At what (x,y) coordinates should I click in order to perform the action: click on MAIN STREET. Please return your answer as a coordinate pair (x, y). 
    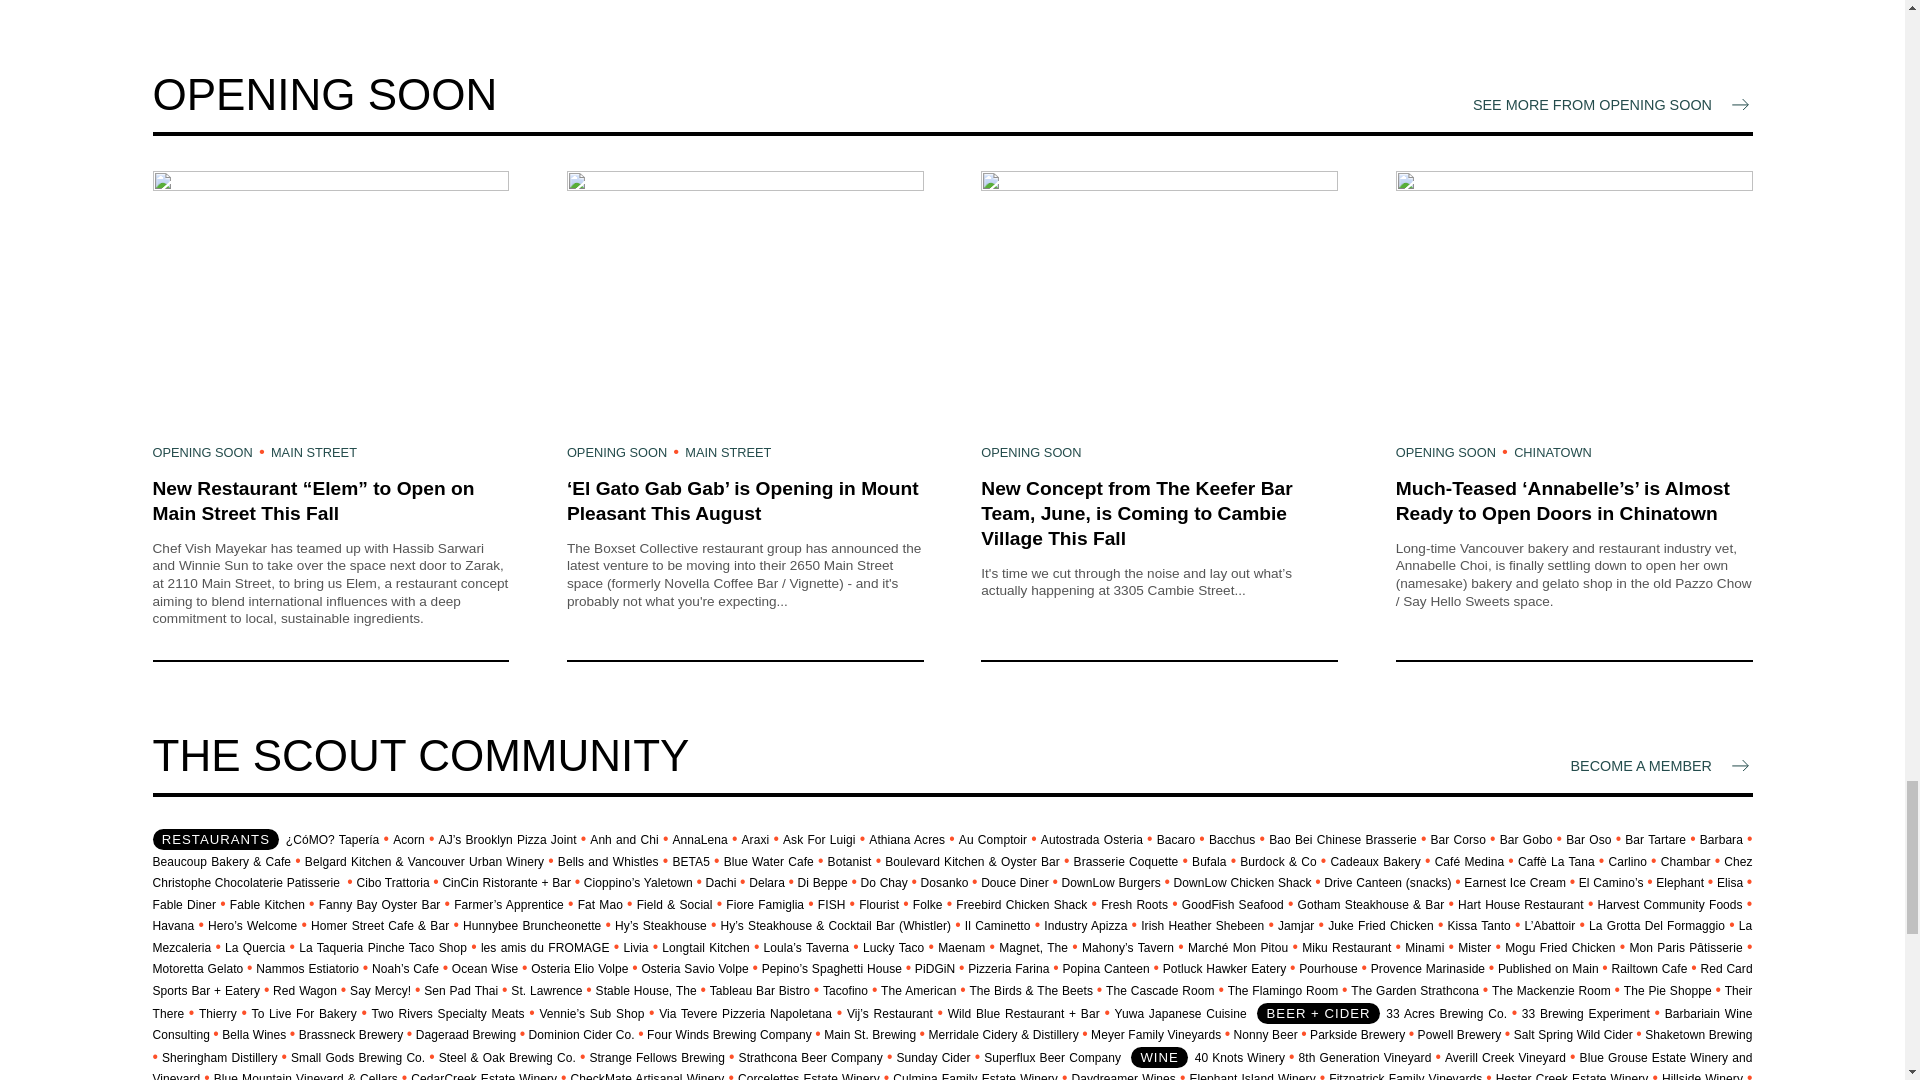
    Looking at the image, I should click on (314, 452).